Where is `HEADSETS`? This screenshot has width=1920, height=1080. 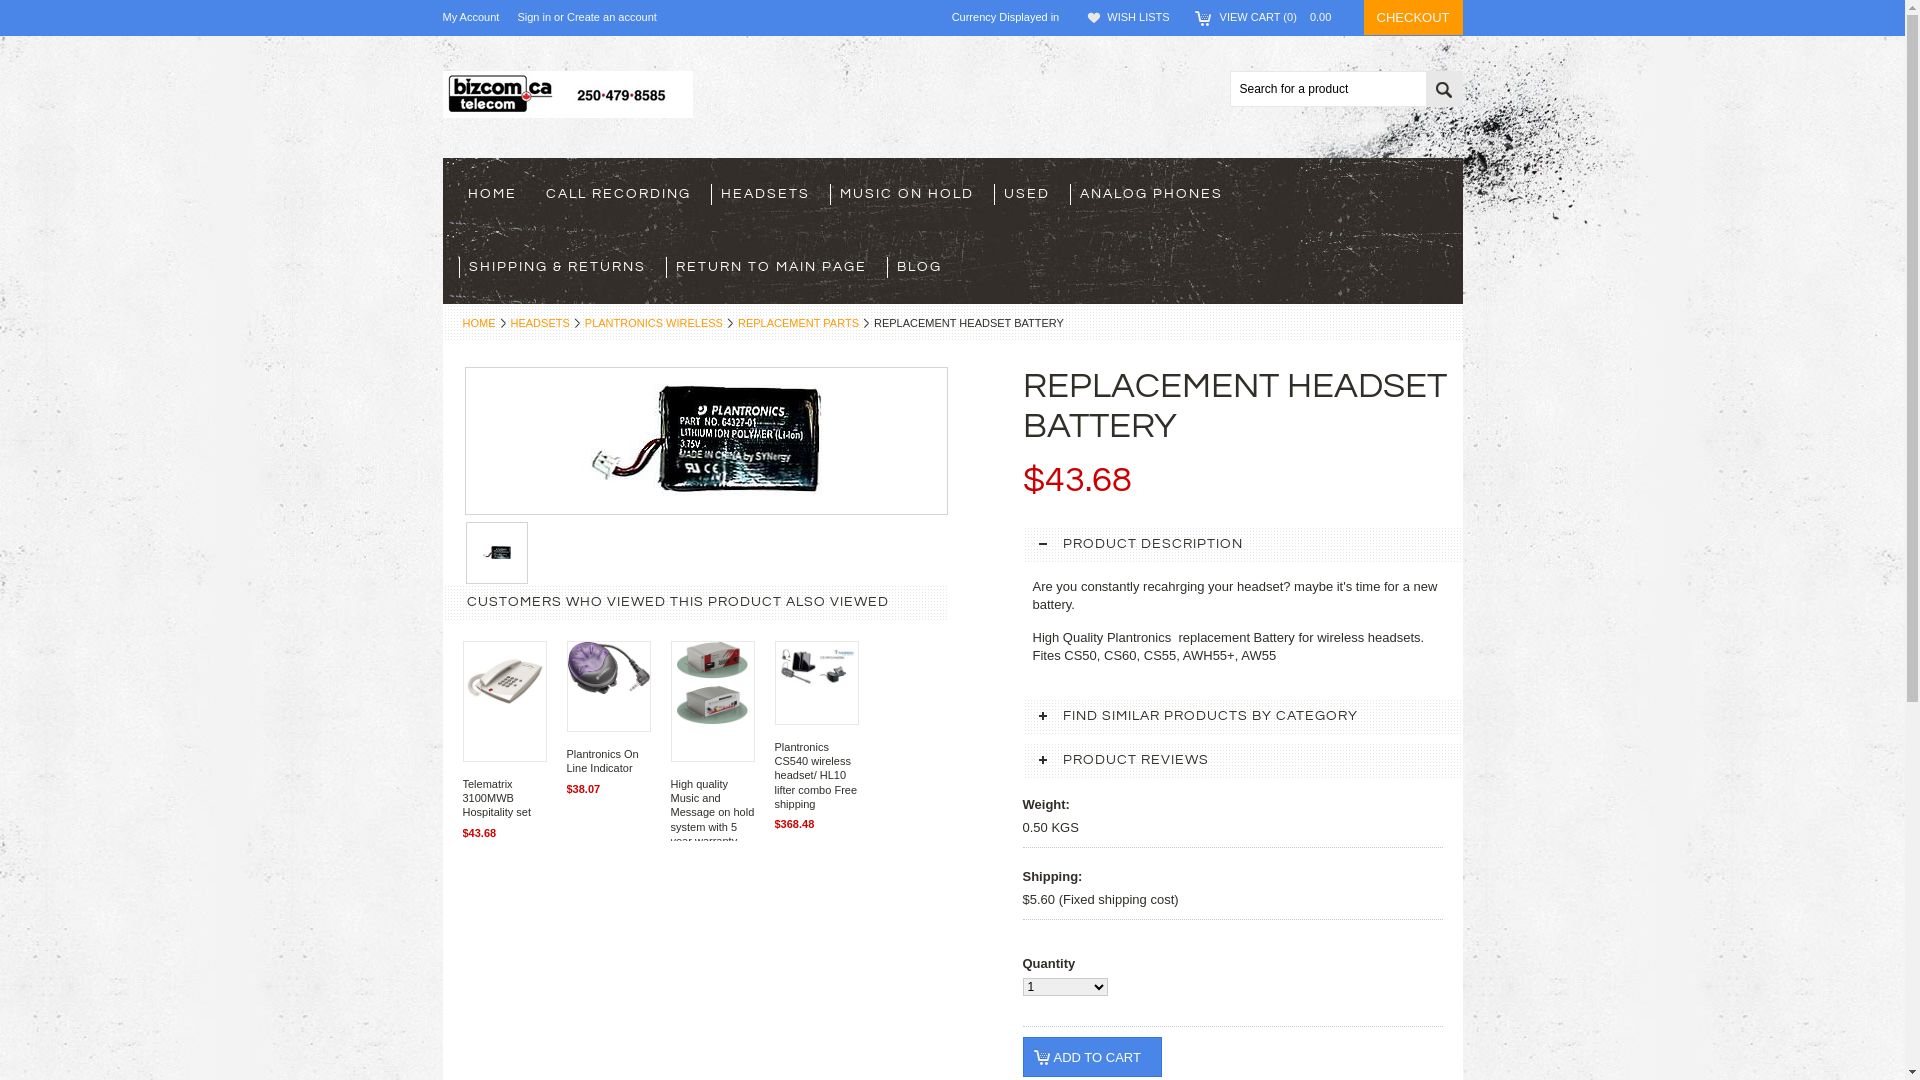
HEADSETS is located at coordinates (770, 194).